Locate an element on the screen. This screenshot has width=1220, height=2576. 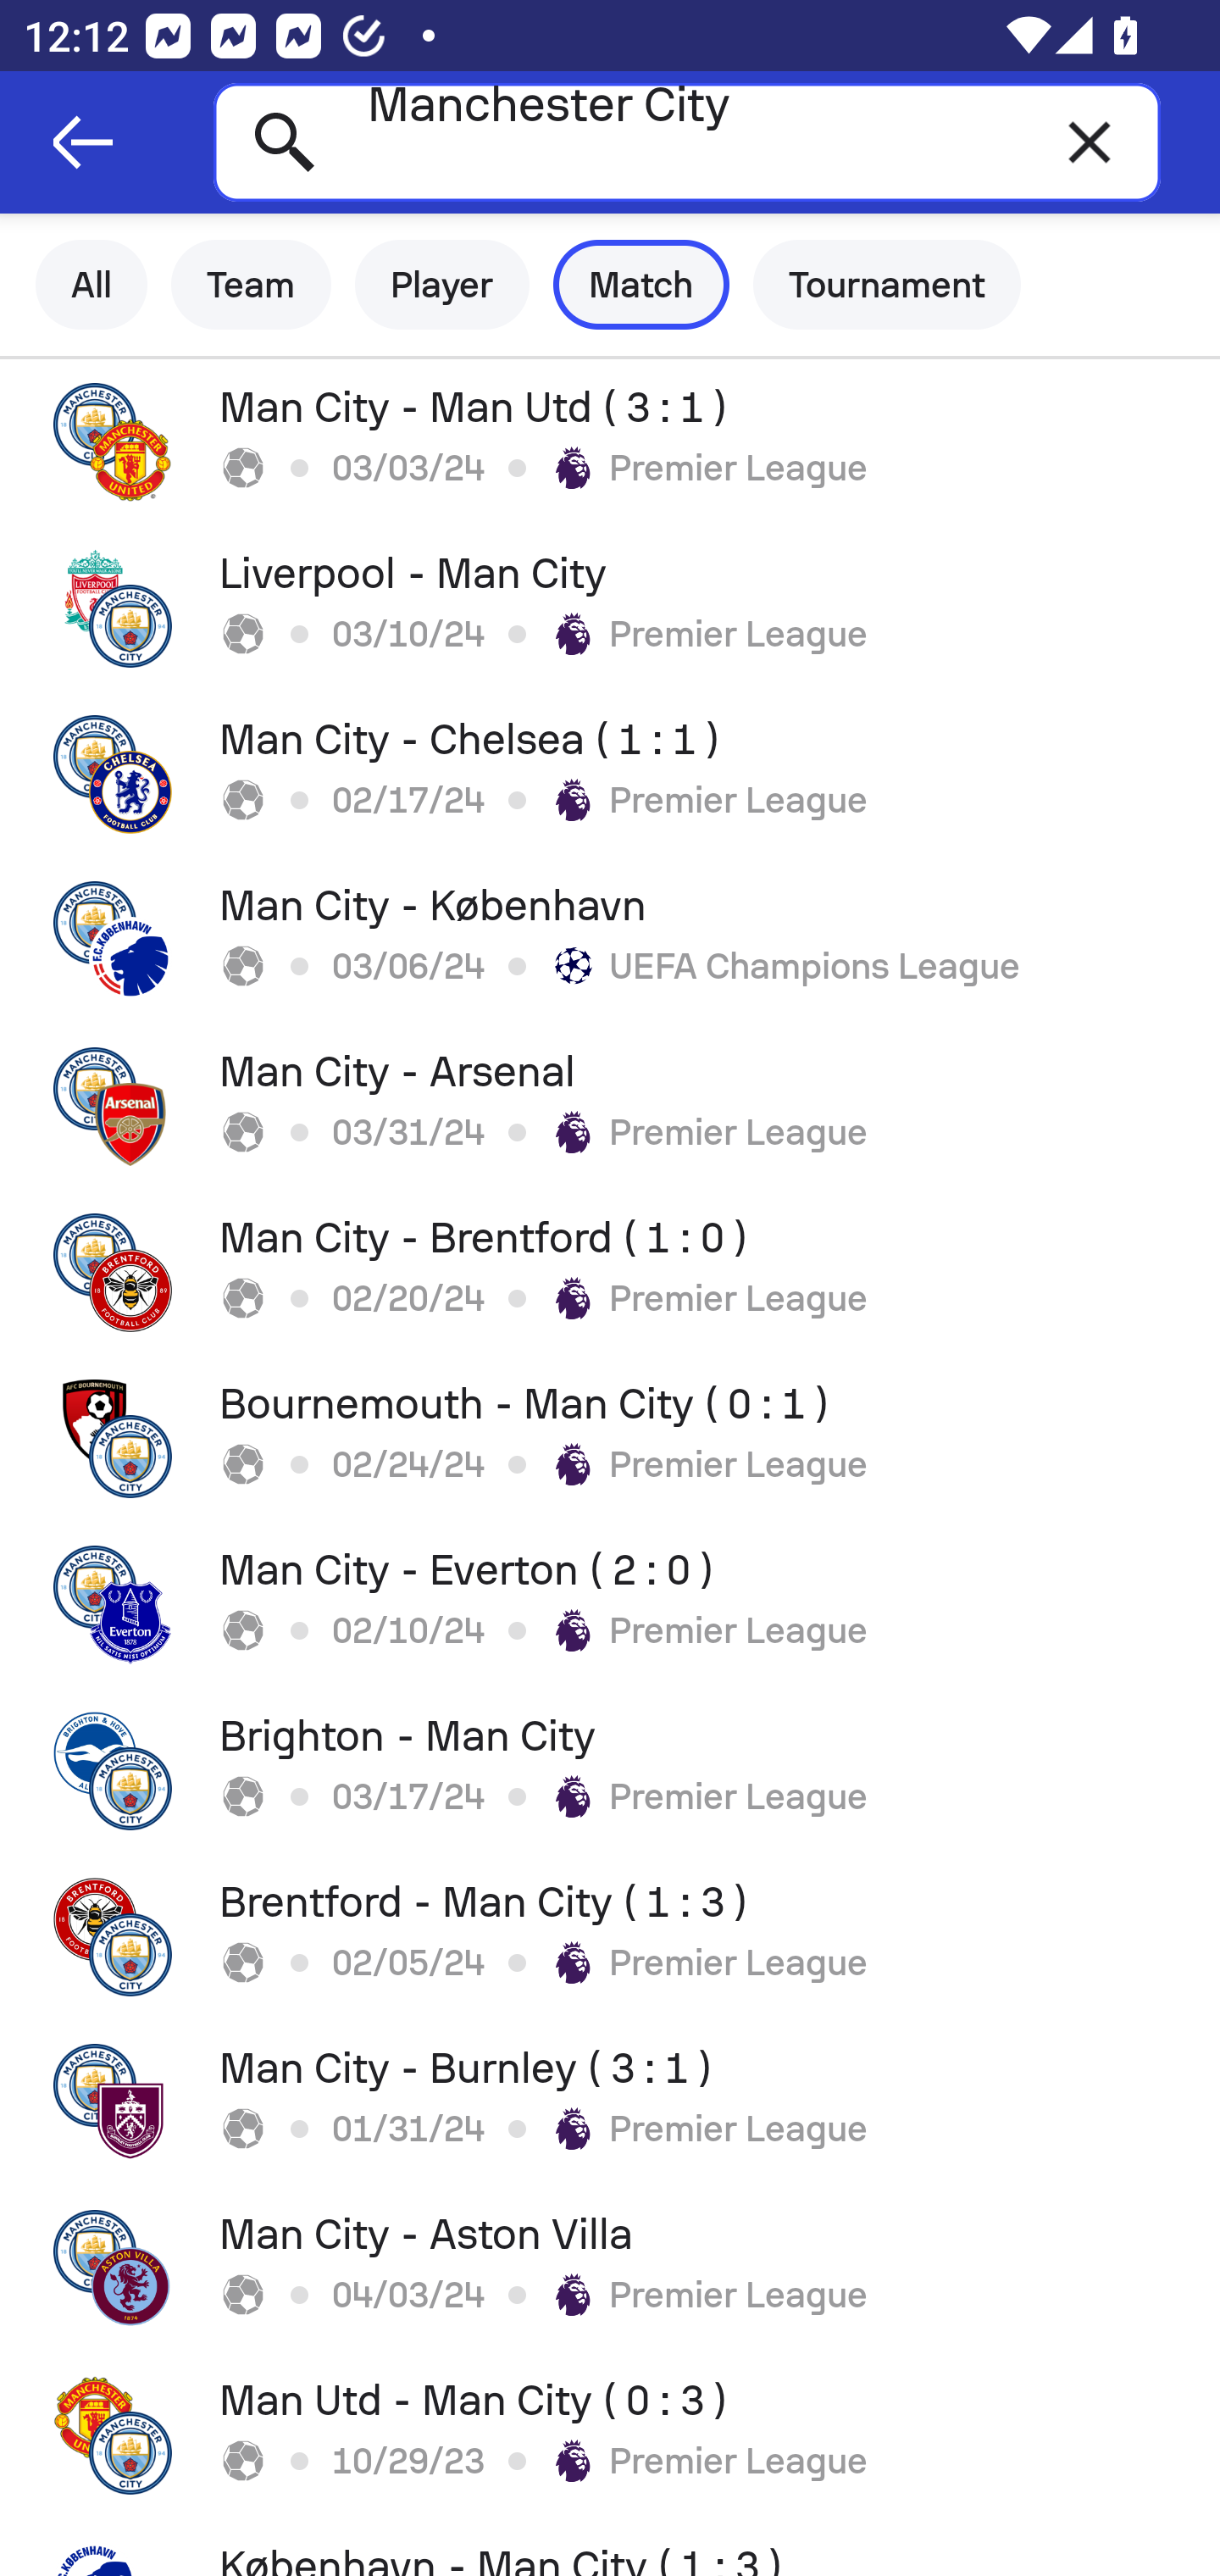
Navigate up is located at coordinates (83, 142).